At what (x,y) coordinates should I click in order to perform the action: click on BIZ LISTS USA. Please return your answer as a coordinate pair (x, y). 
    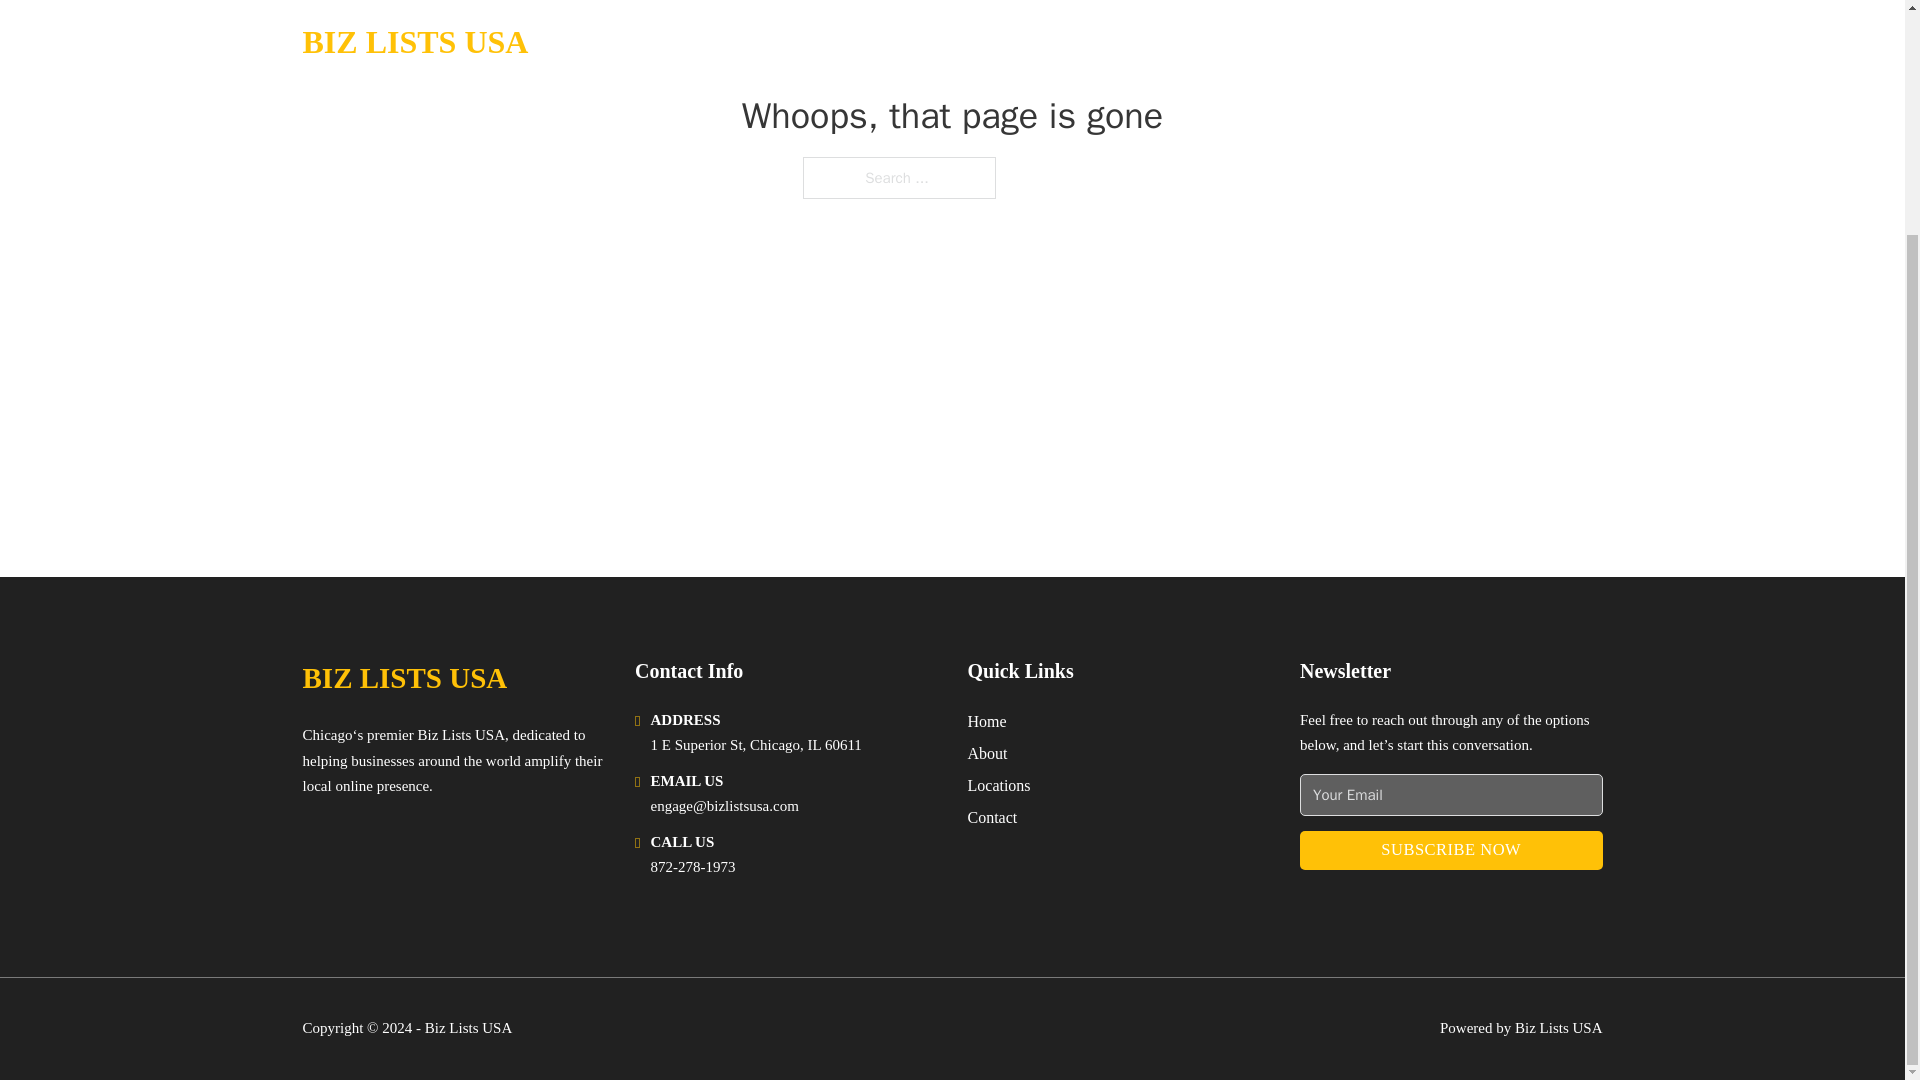
    Looking at the image, I should click on (404, 678).